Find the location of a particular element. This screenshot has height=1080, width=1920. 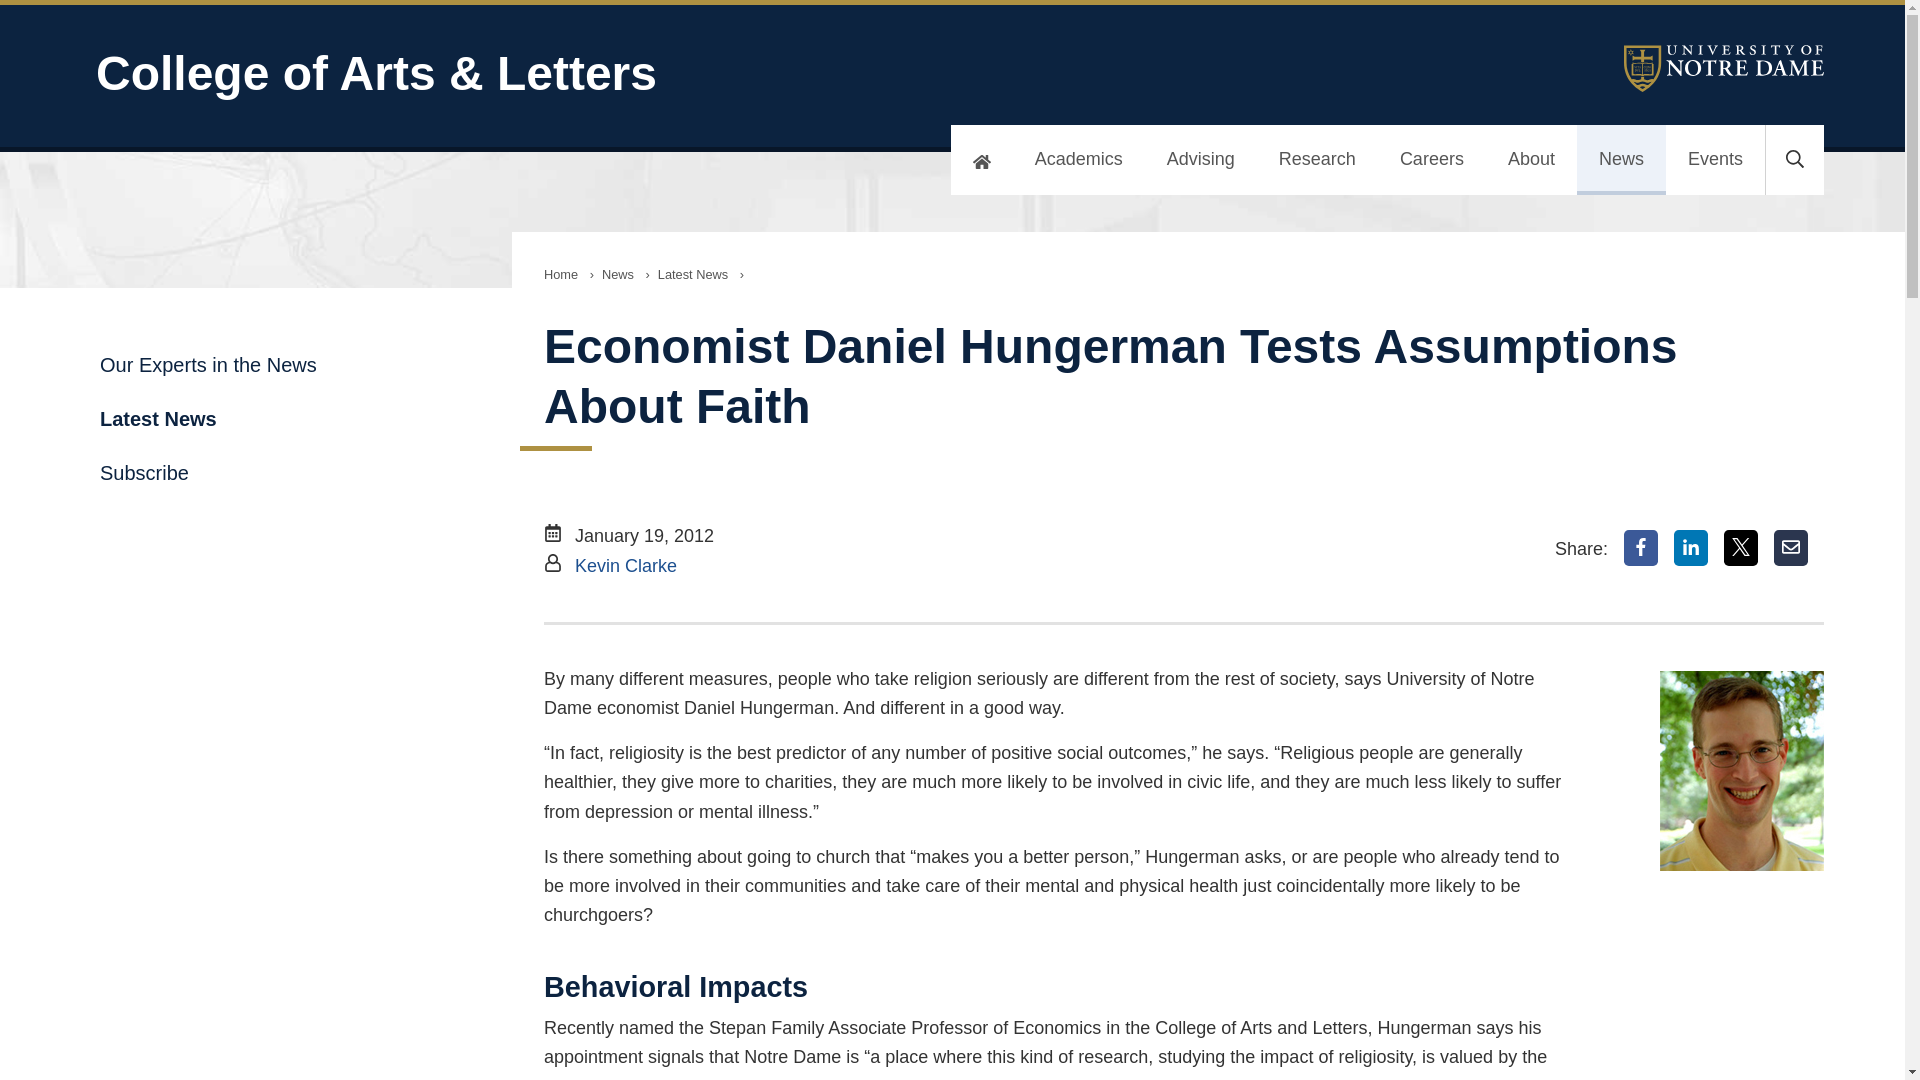

Careers is located at coordinates (1432, 160).